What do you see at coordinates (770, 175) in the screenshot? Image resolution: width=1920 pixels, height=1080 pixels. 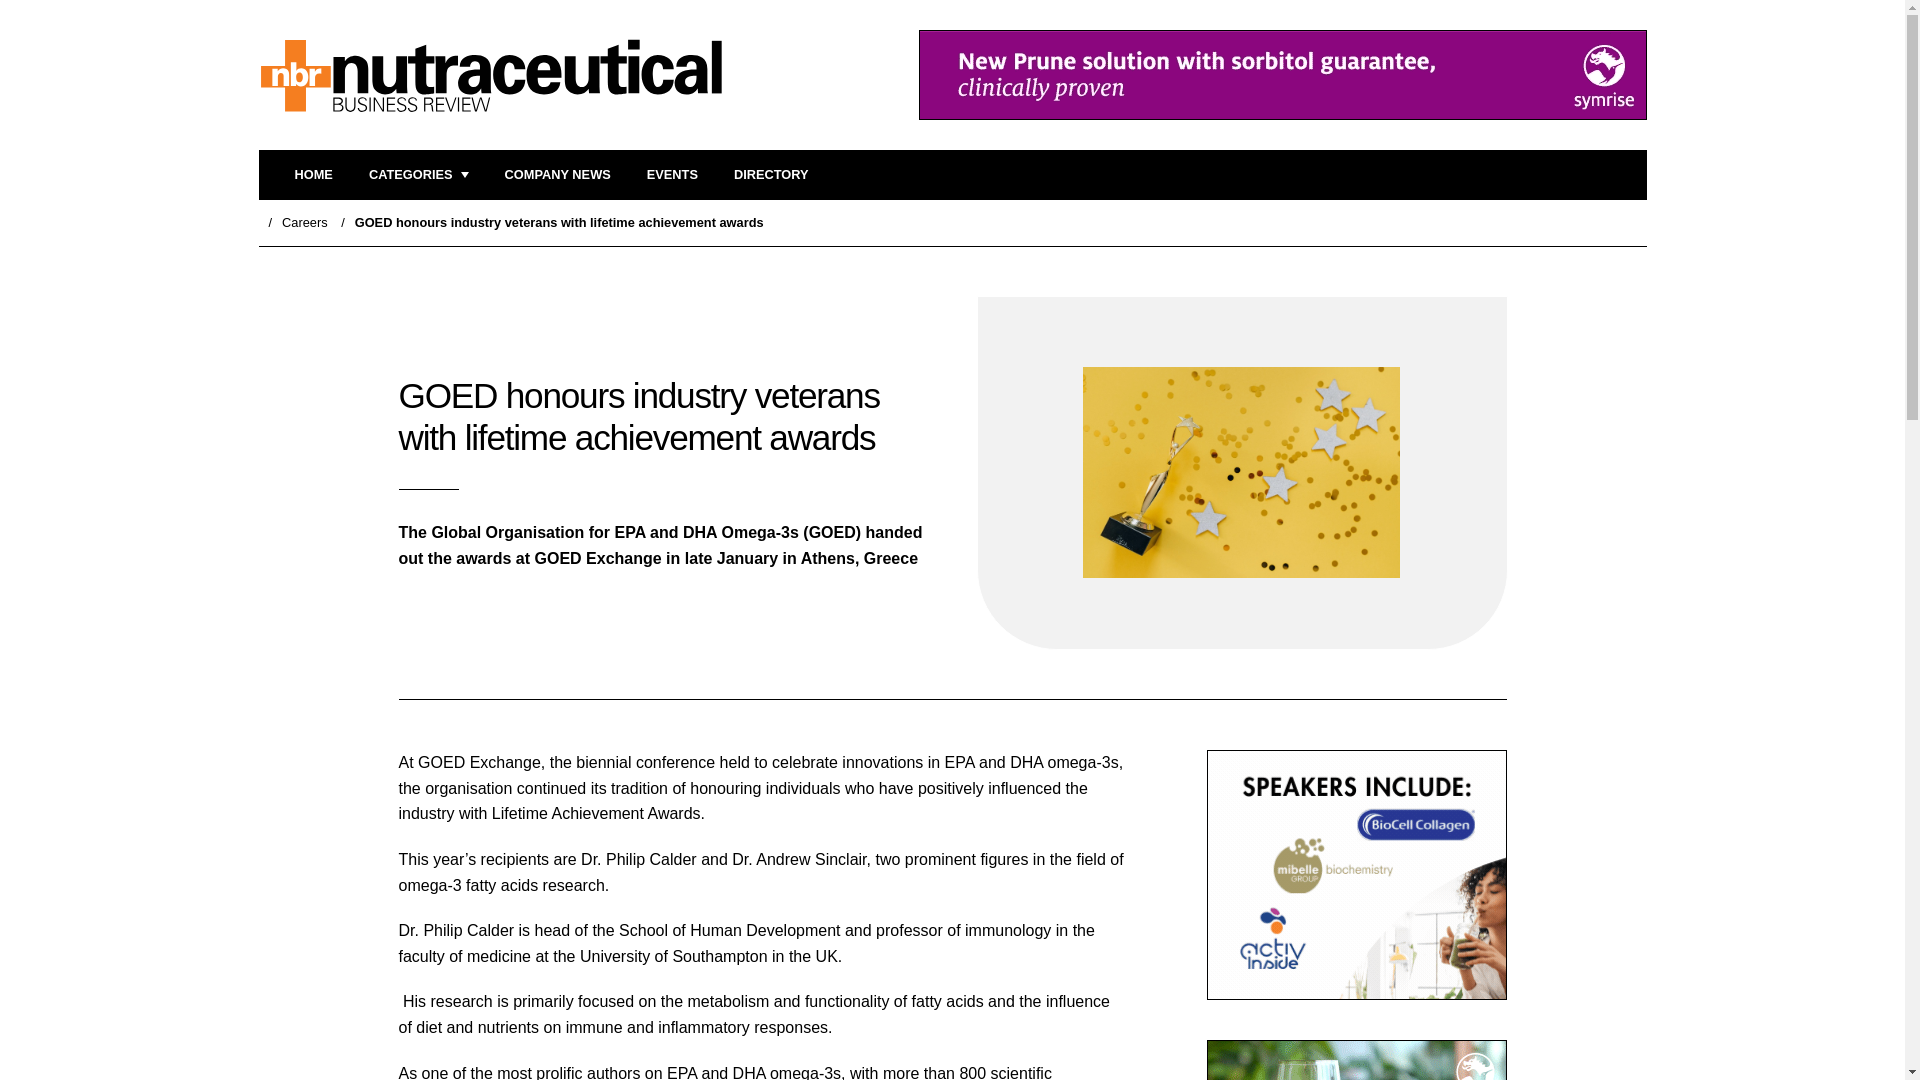 I see `DIRECTORY` at bounding box center [770, 175].